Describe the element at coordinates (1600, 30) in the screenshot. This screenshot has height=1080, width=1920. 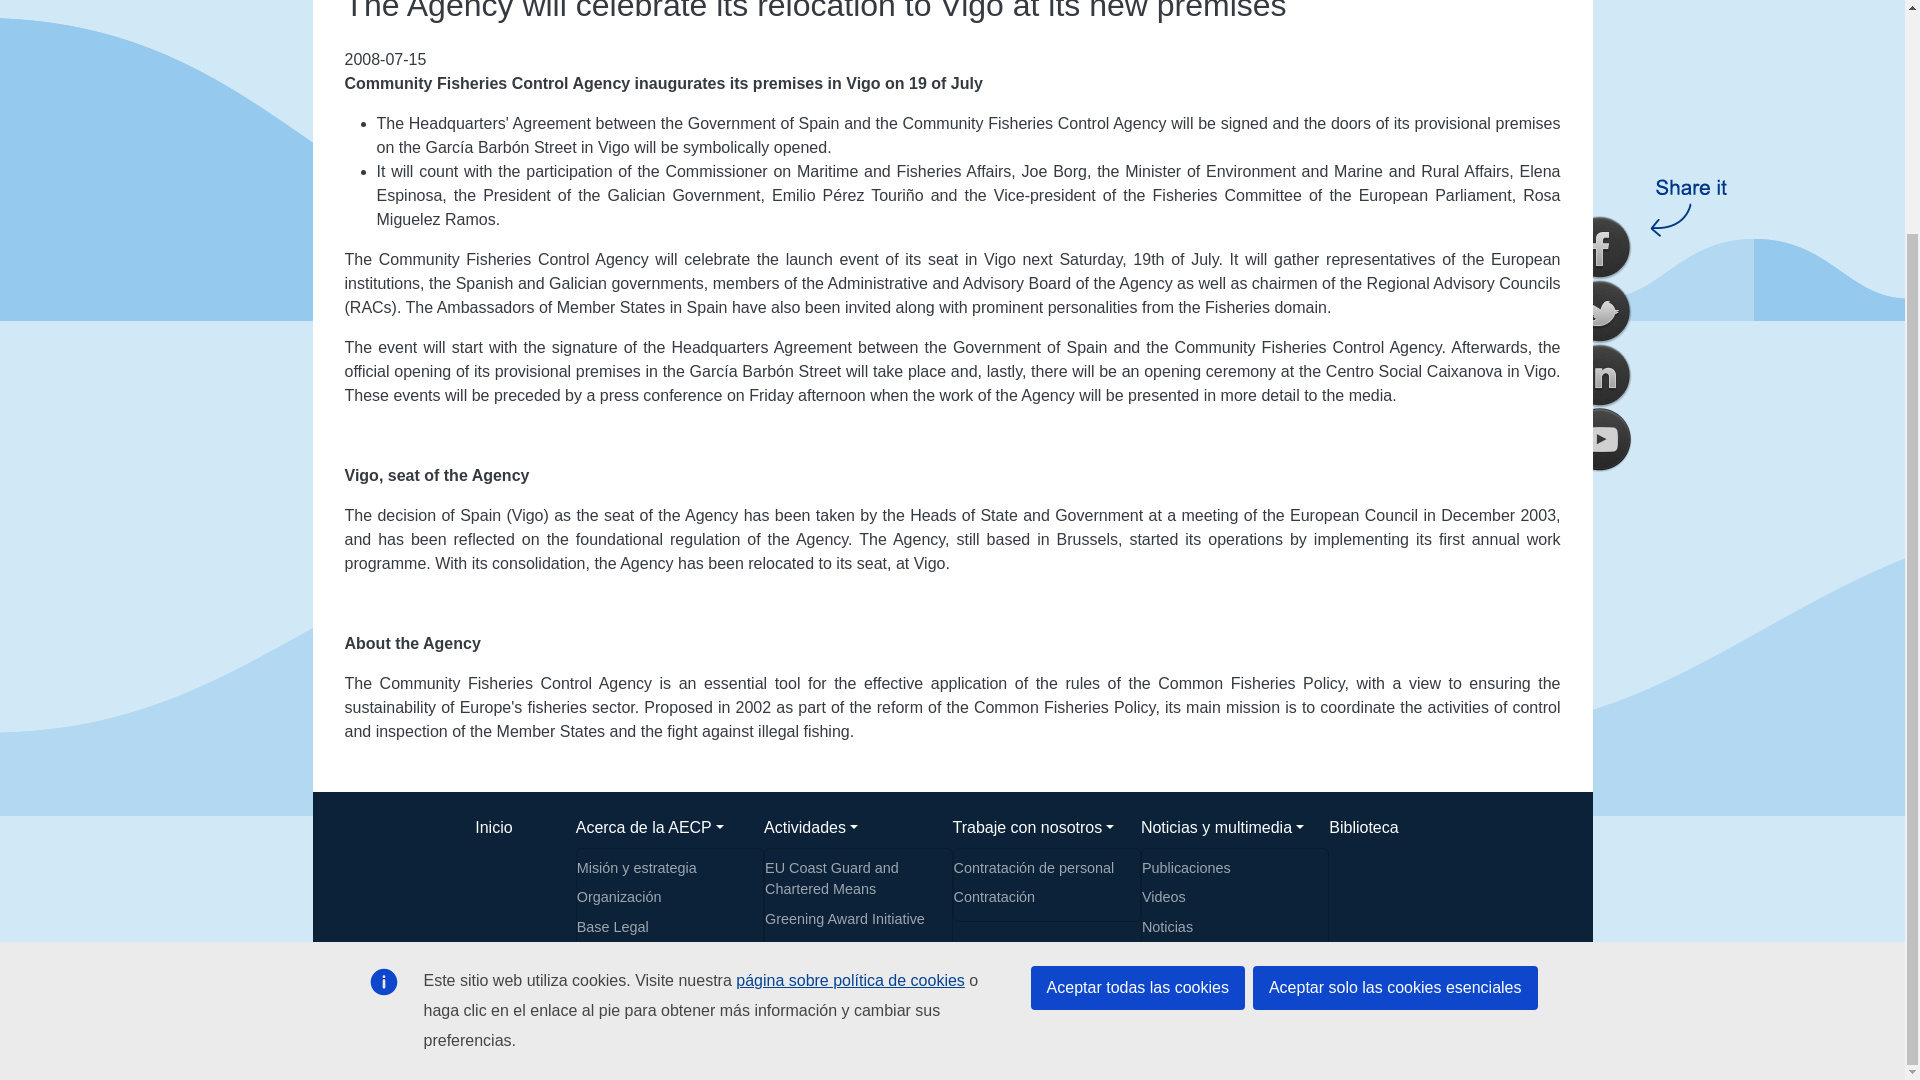
I see `twitter` at that location.